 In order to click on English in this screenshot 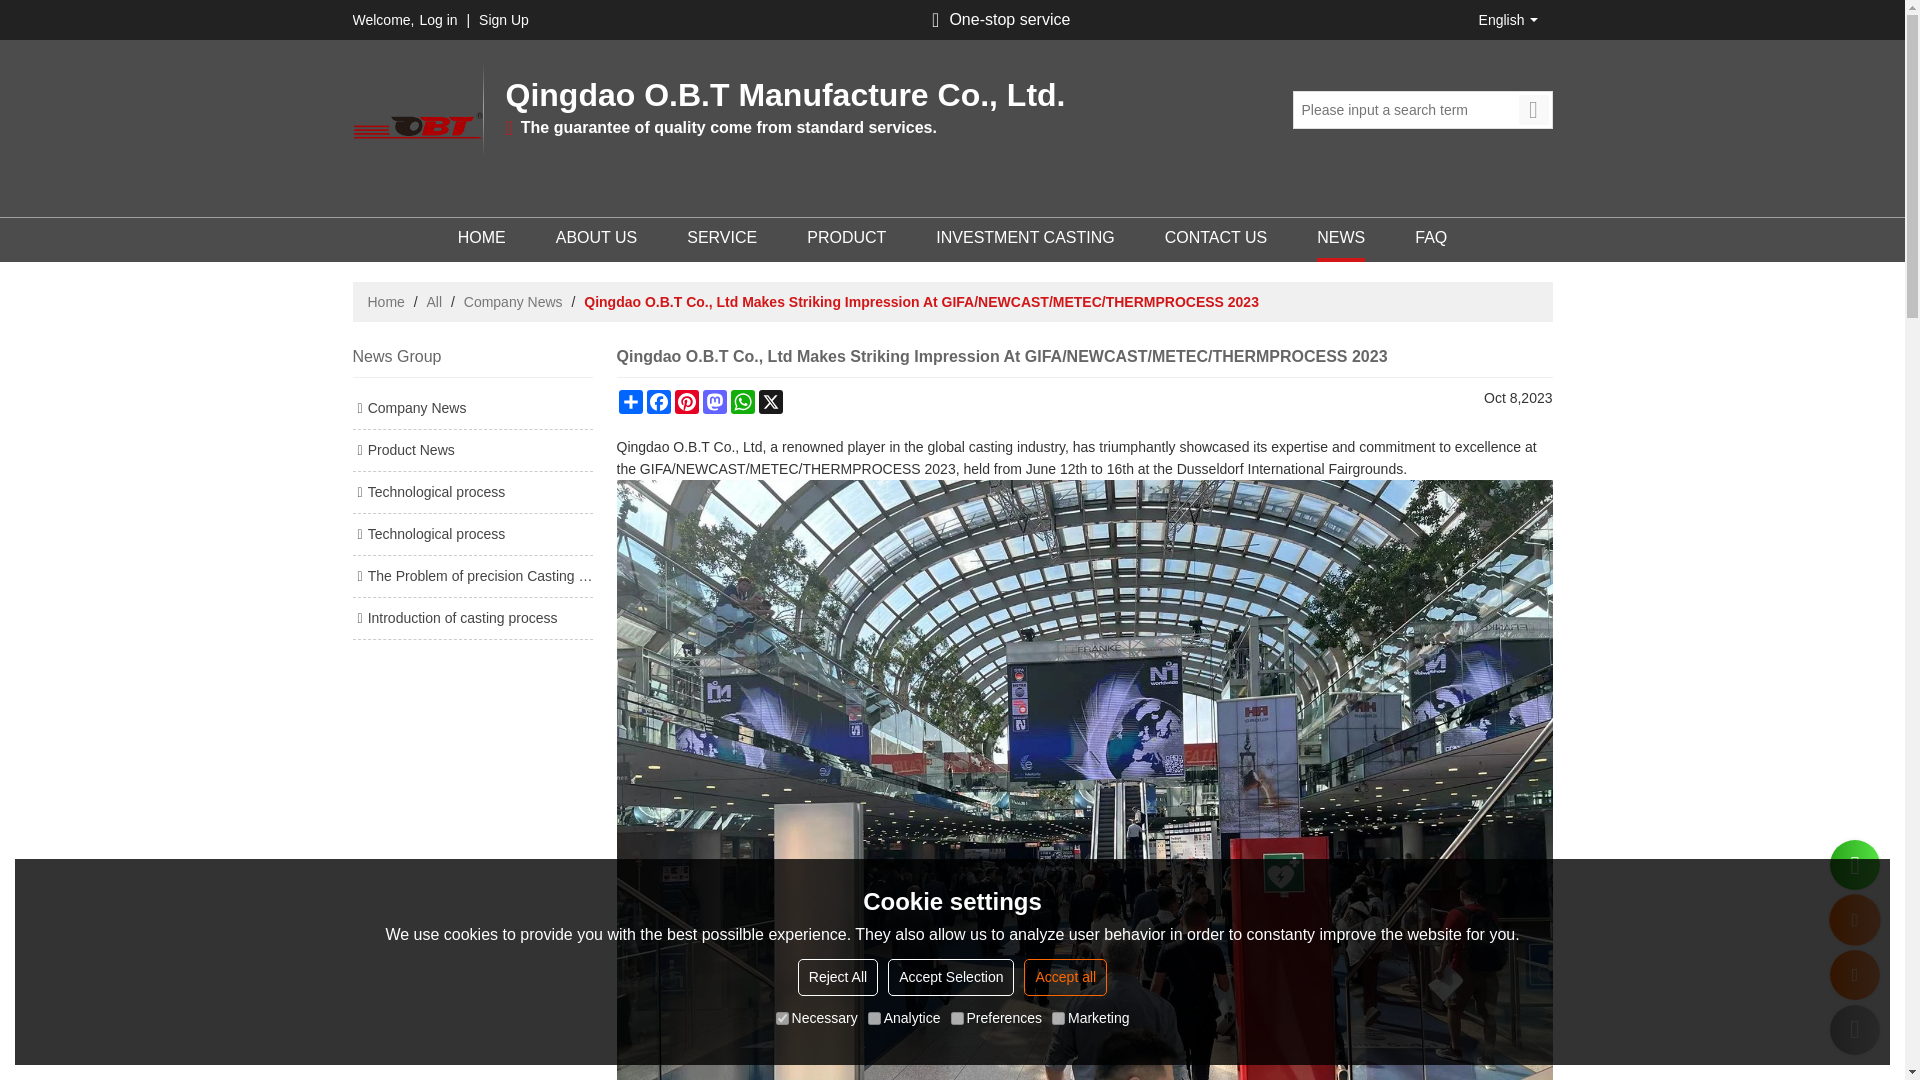, I will do `click(1506, 20)`.